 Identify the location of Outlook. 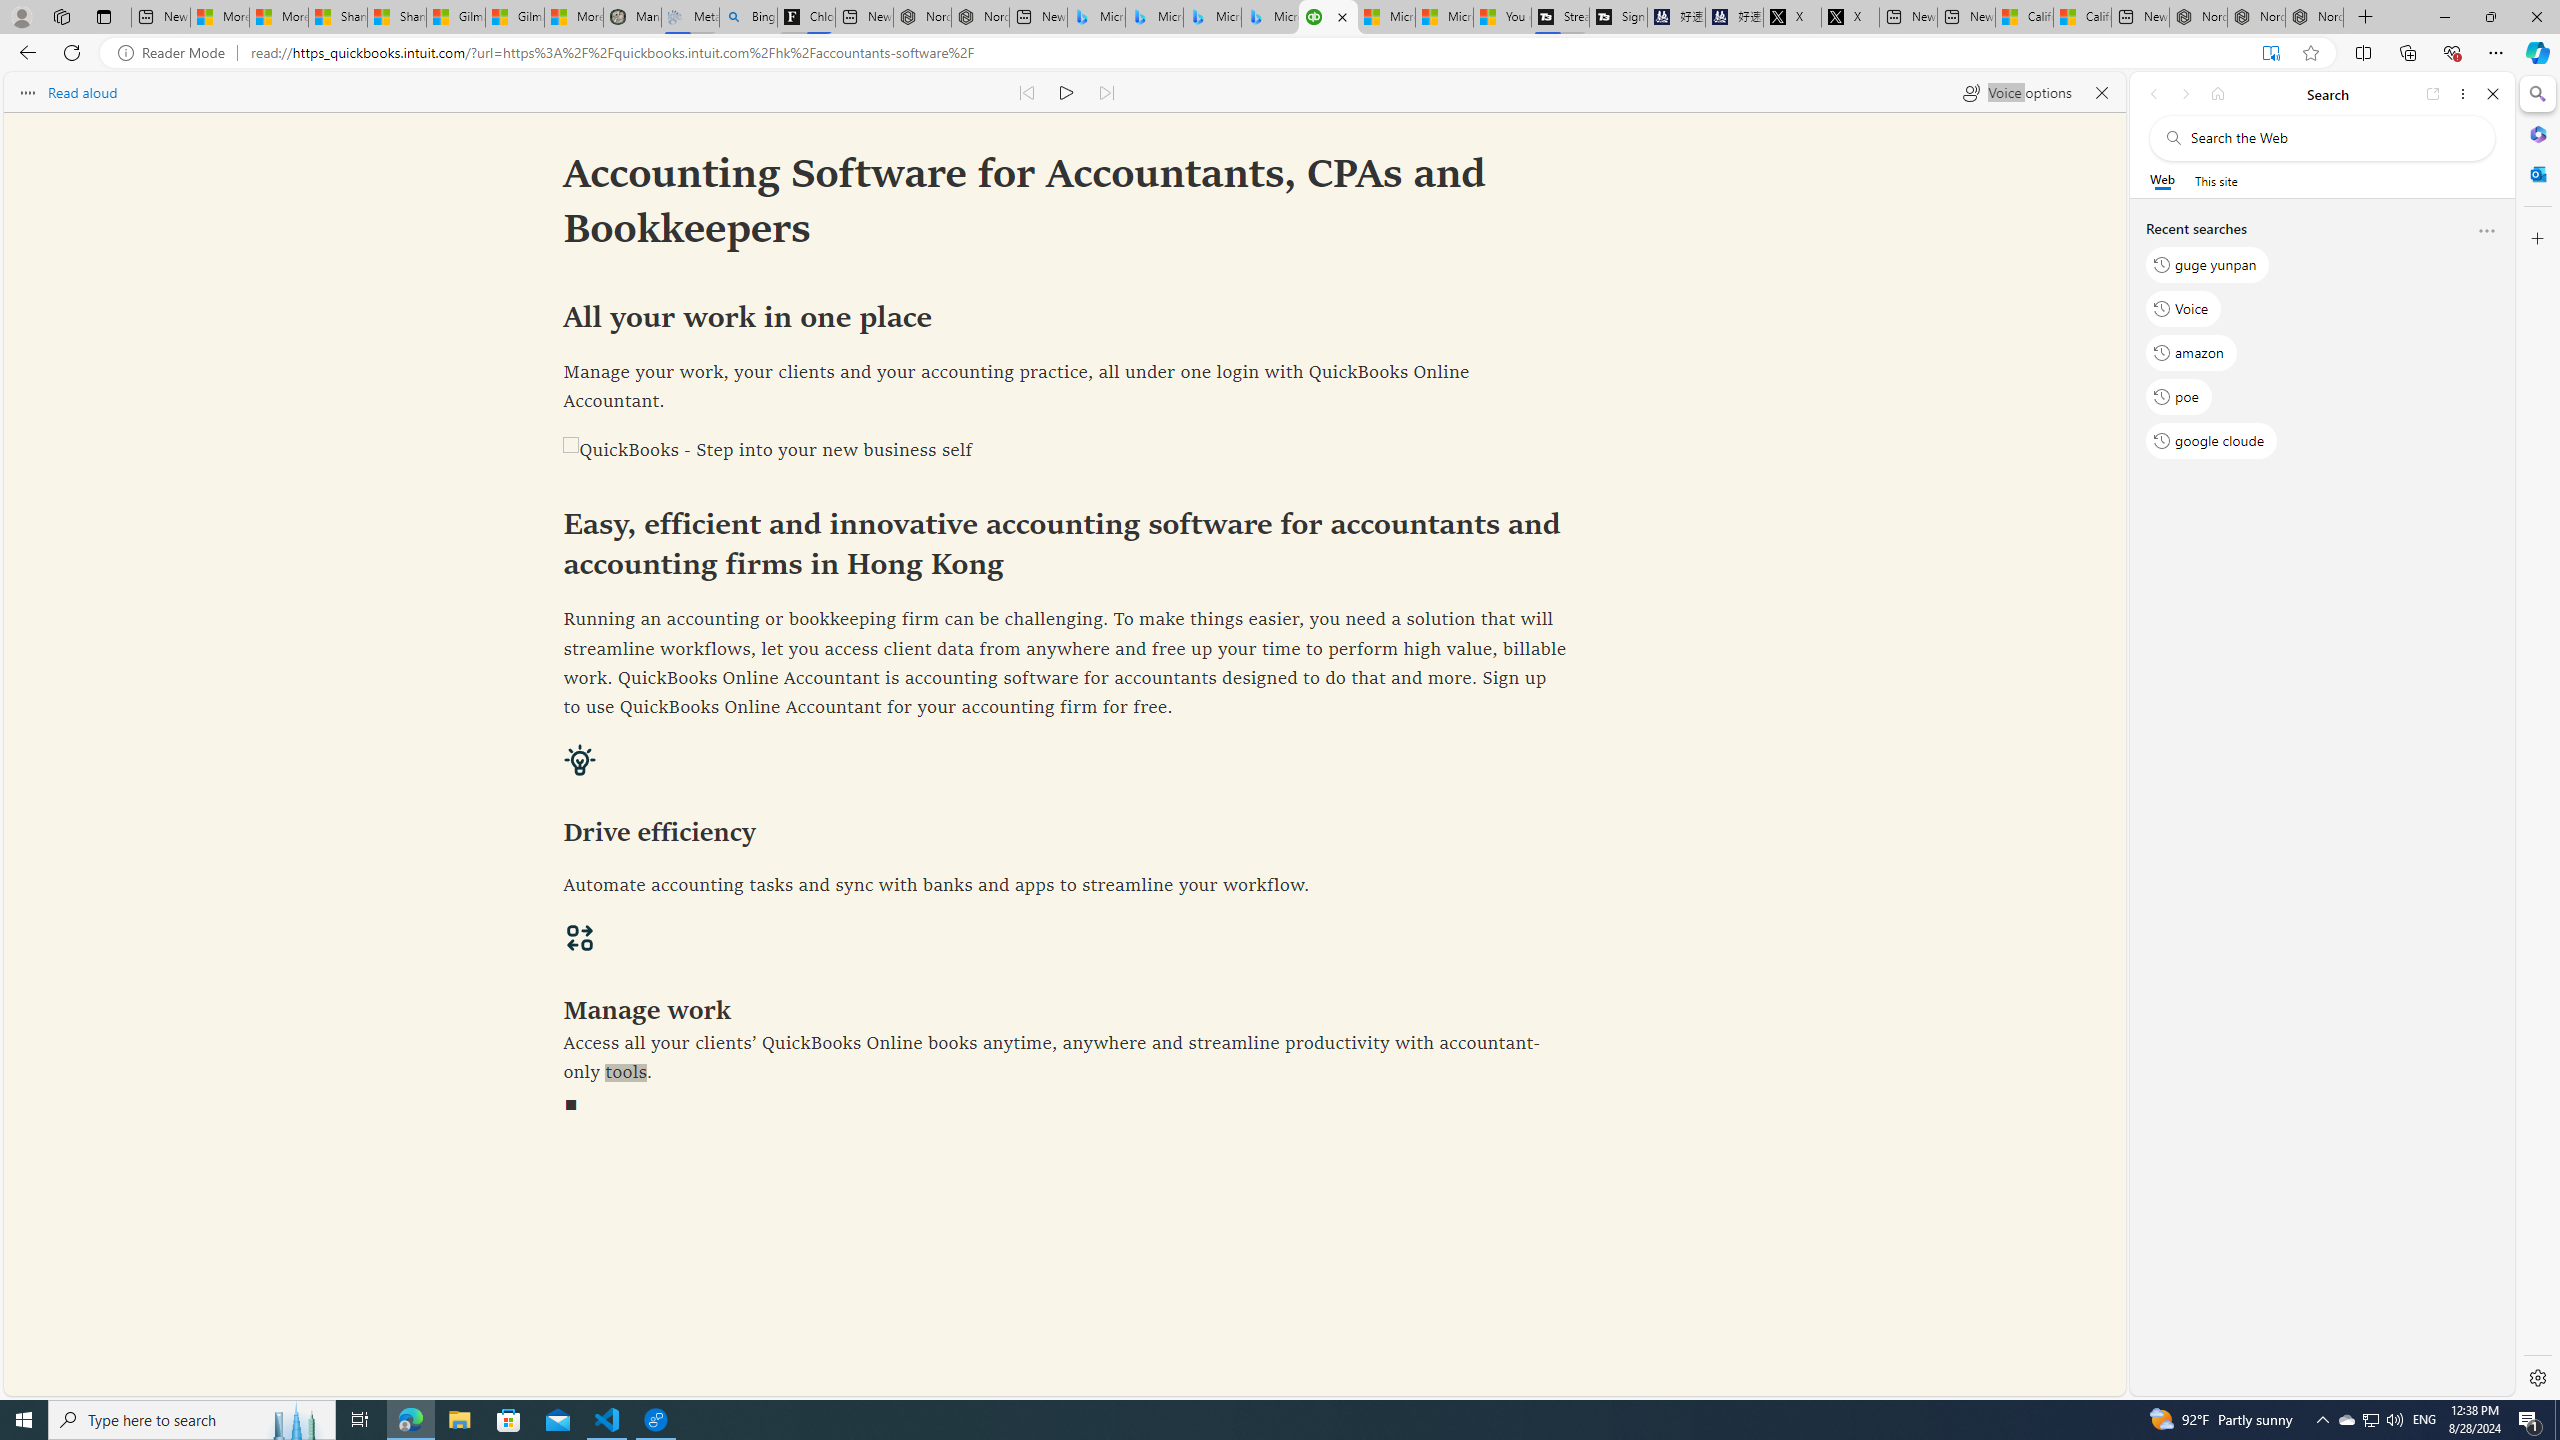
(2536, 173).